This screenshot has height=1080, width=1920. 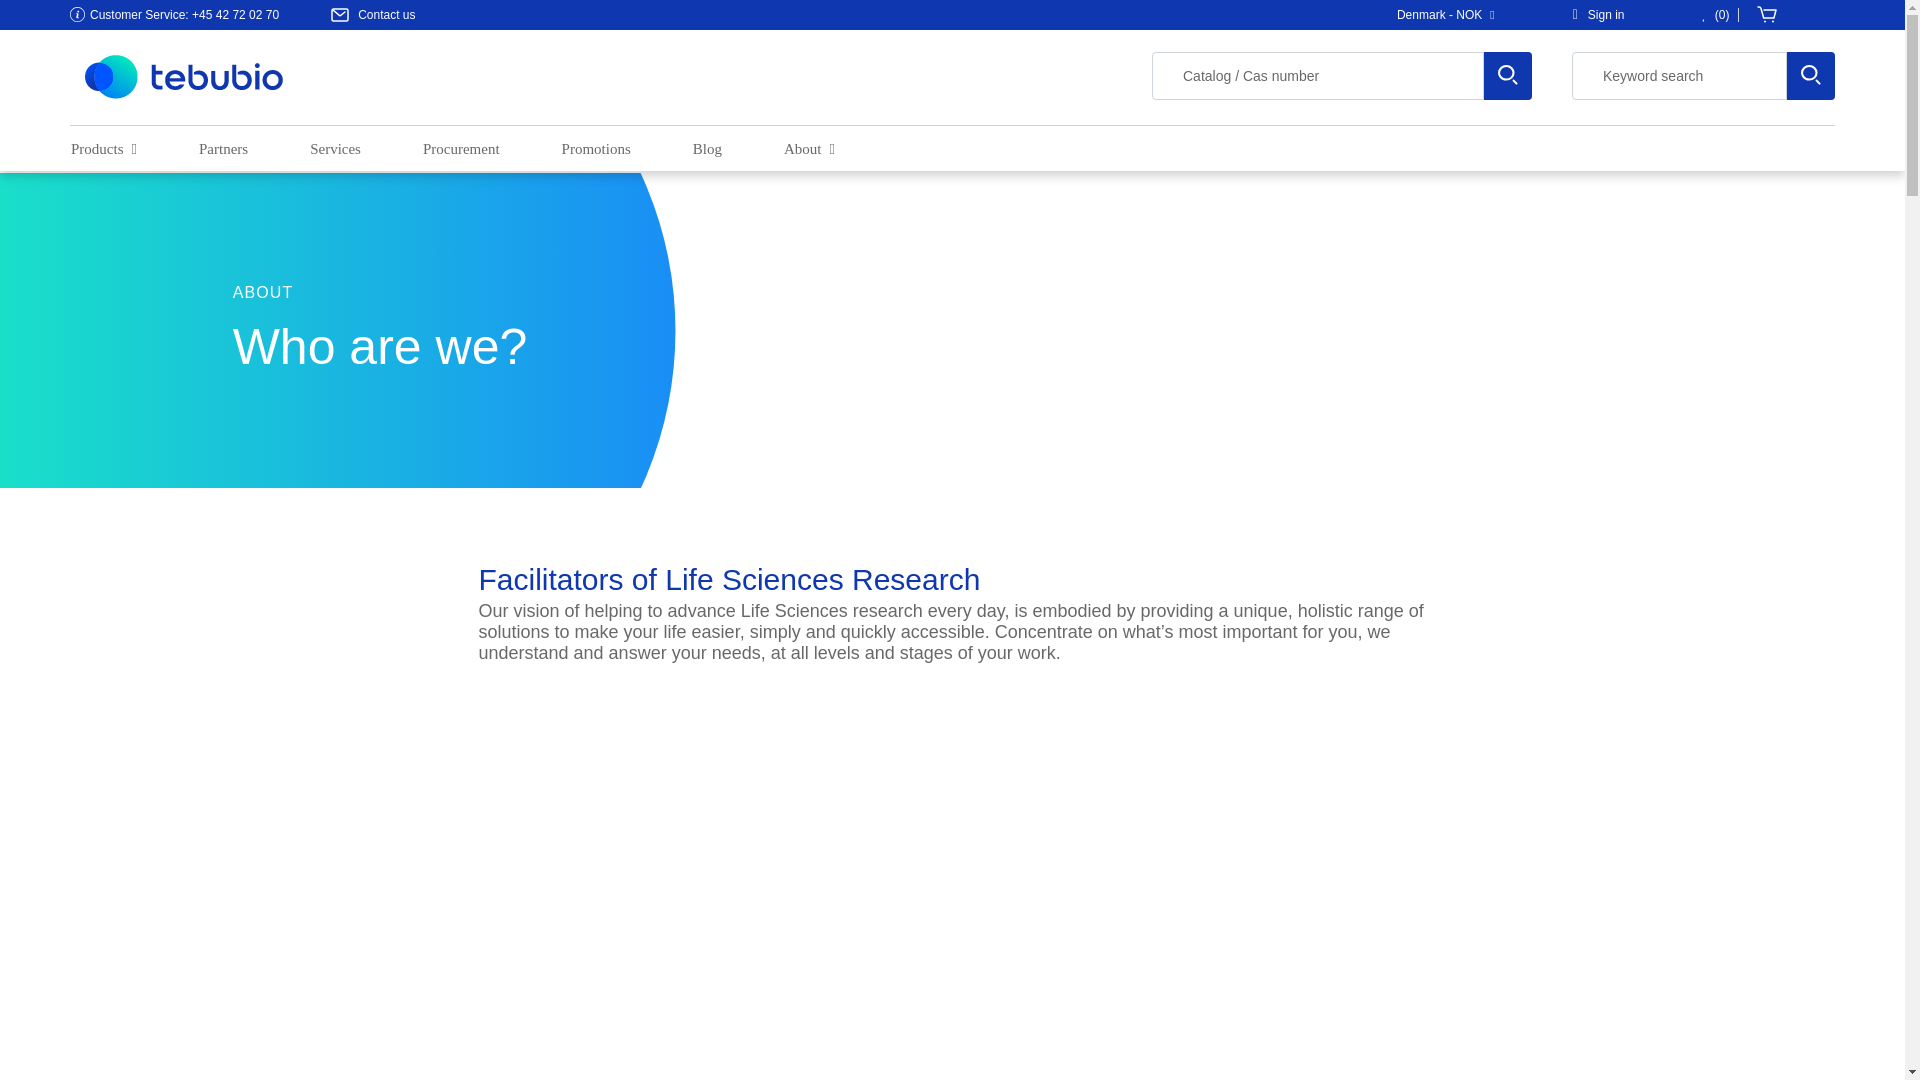 I want to click on Procurement, so click(x=460, y=150).